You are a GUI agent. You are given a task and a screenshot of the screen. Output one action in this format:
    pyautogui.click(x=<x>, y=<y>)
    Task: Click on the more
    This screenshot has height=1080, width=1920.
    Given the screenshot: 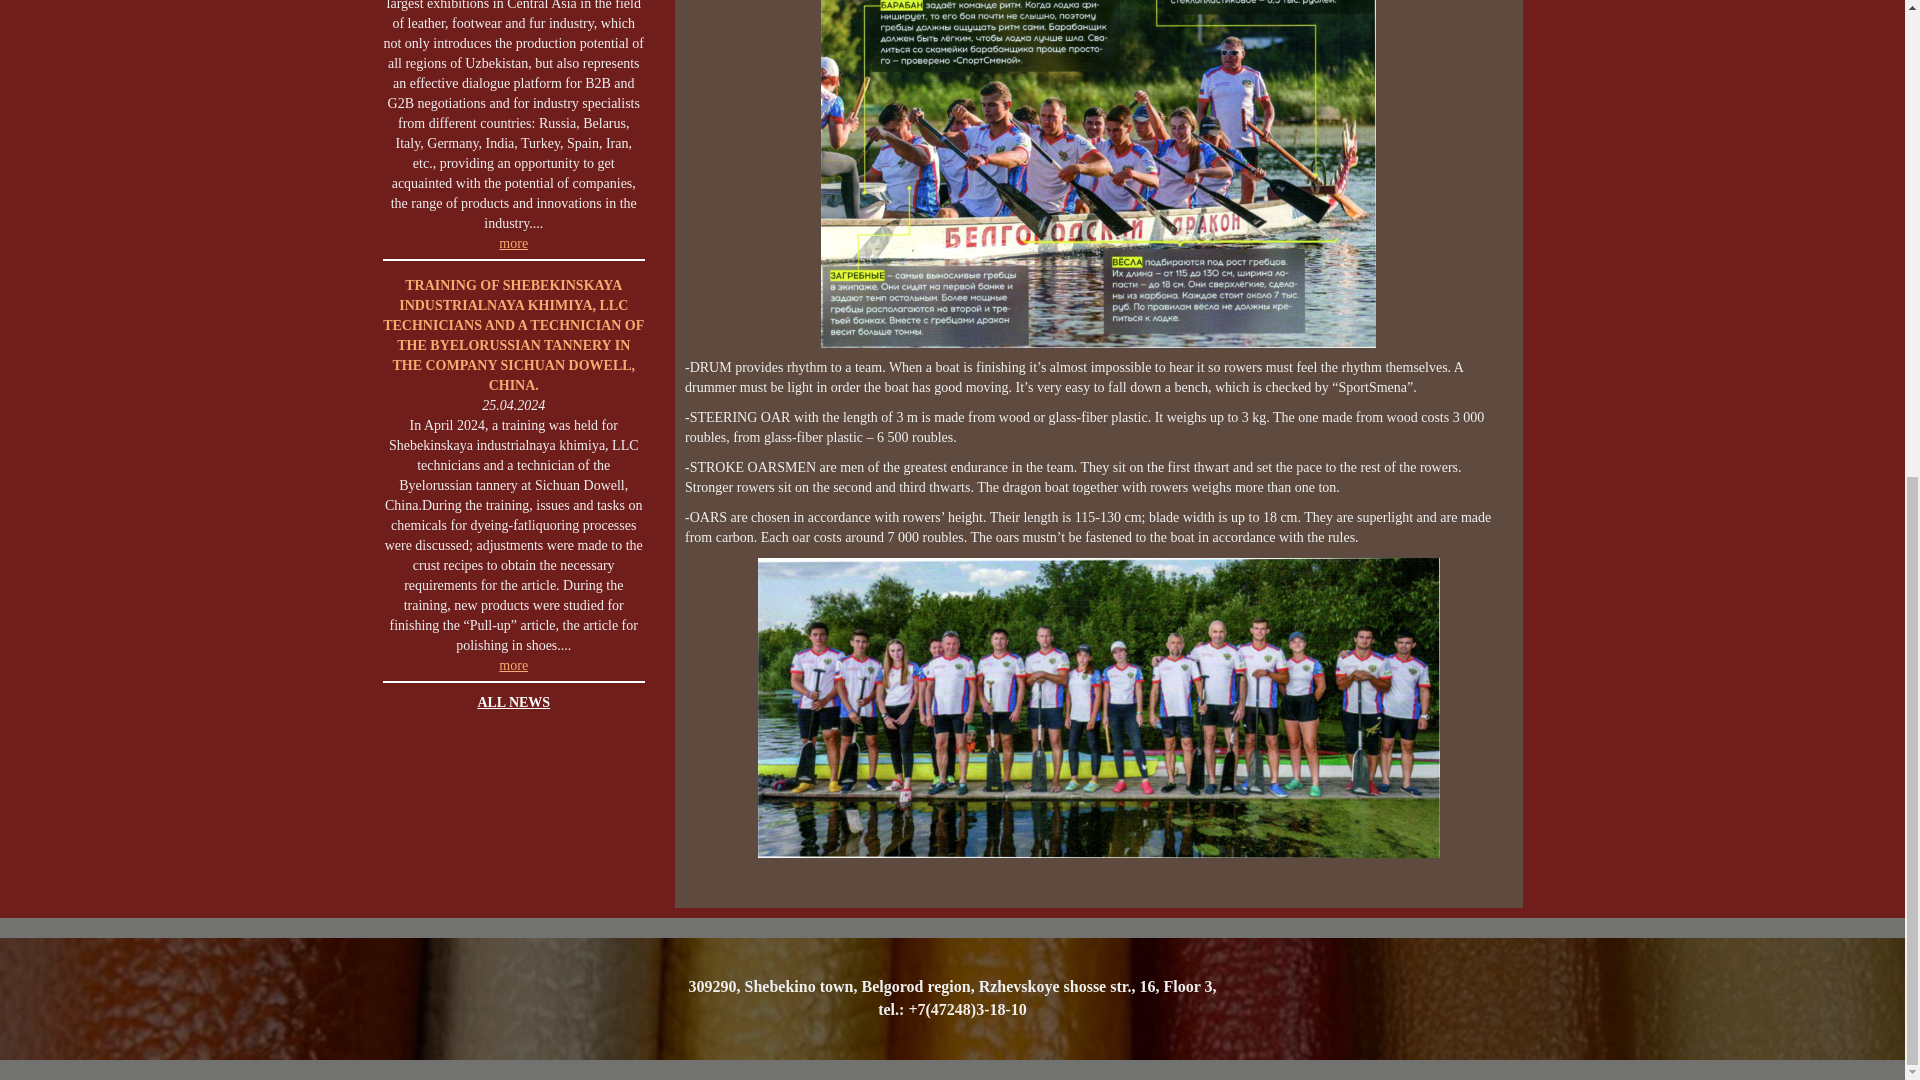 What is the action you would take?
    pyautogui.click(x=514, y=243)
    